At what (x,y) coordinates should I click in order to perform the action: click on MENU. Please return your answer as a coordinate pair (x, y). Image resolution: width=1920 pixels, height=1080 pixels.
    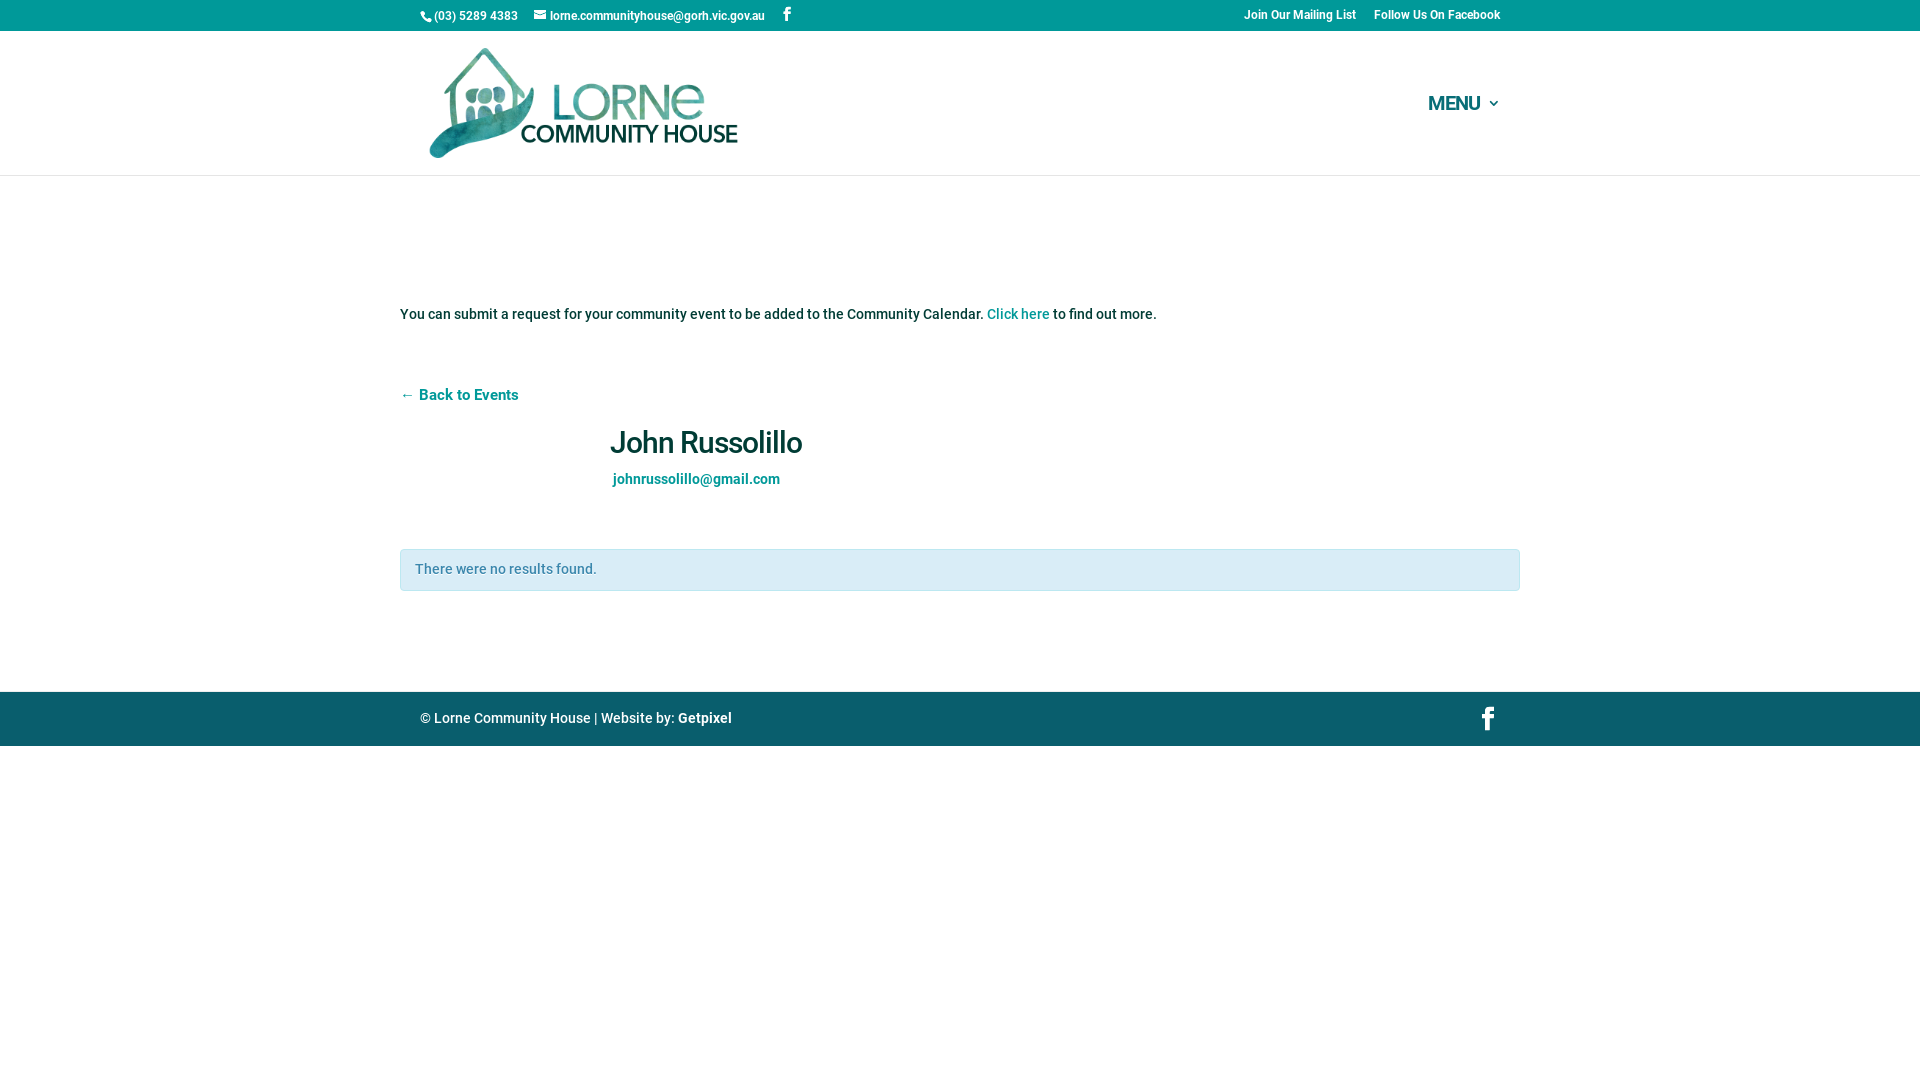
    Looking at the image, I should click on (1464, 136).